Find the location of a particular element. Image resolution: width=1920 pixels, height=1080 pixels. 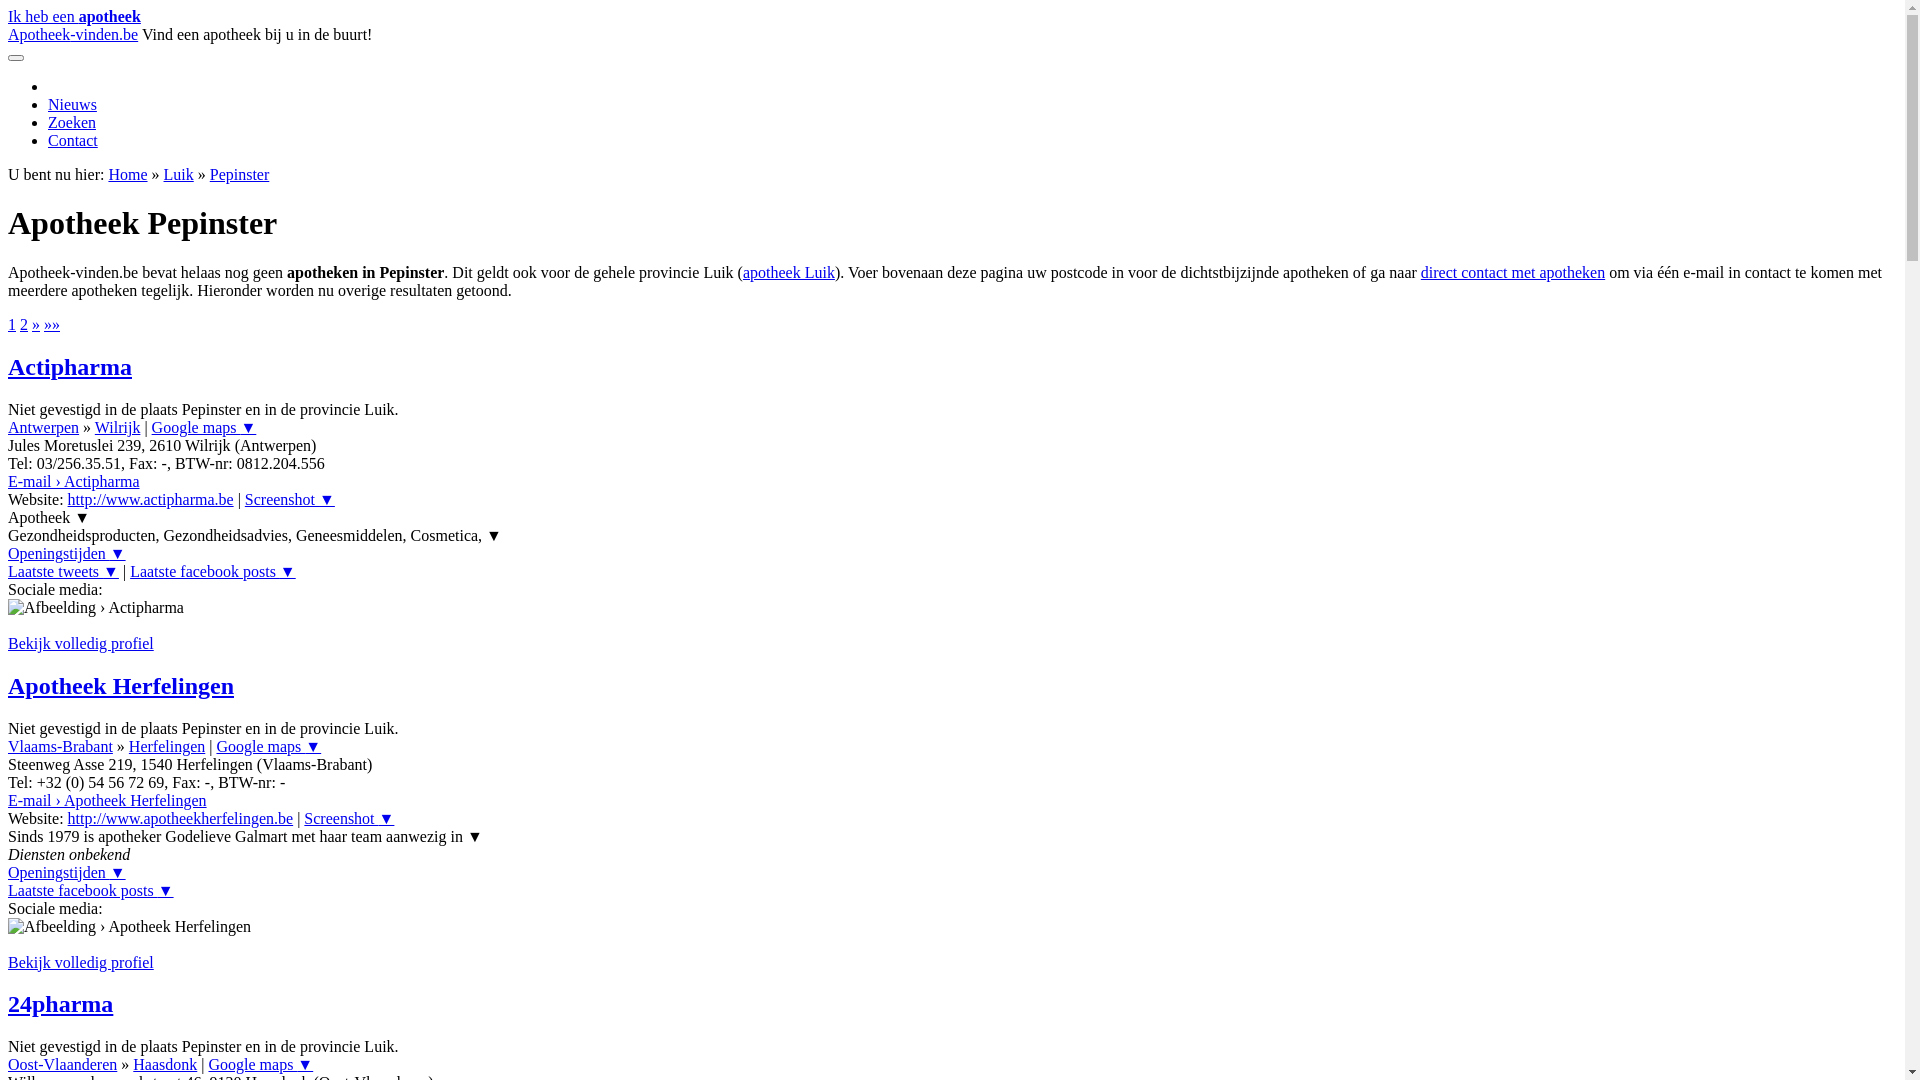

1 is located at coordinates (12, 324).